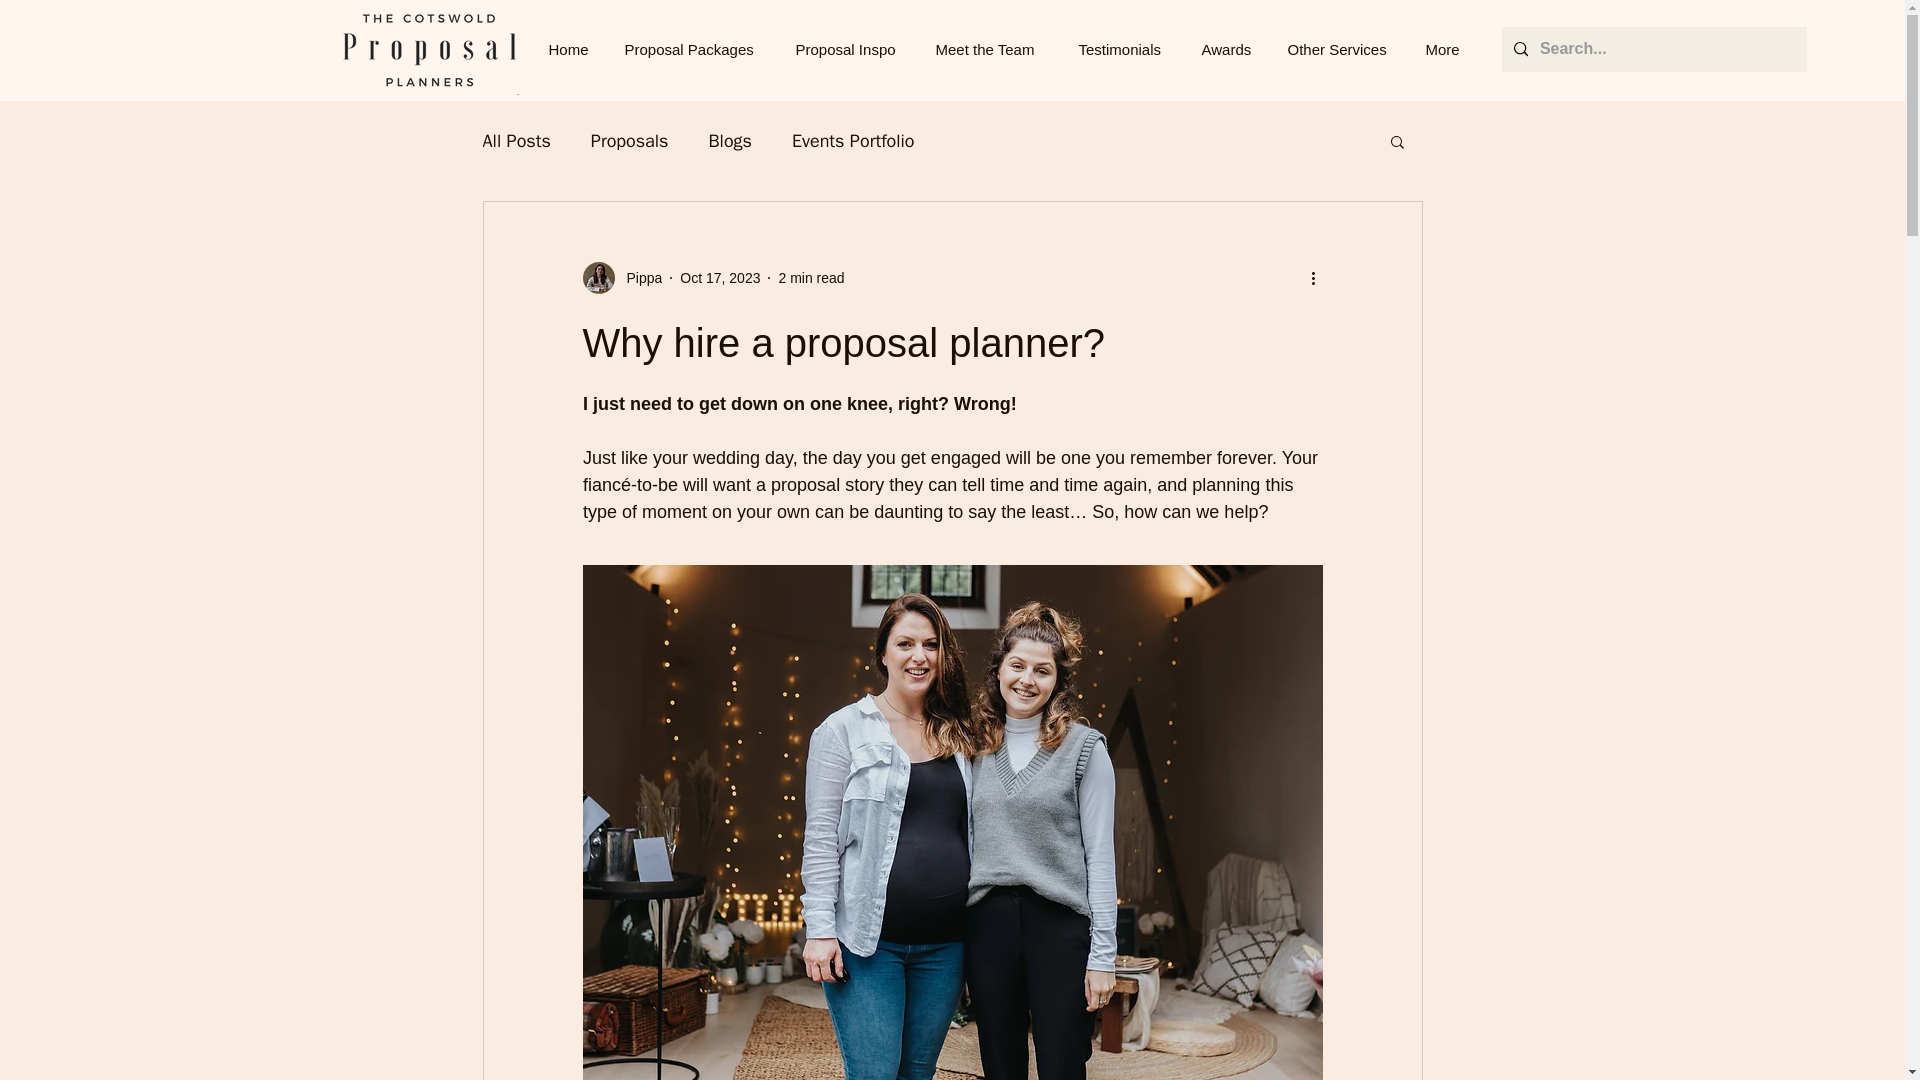 Image resolution: width=1920 pixels, height=1080 pixels. Describe the element at coordinates (720, 278) in the screenshot. I see `Oct 17, 2023` at that location.